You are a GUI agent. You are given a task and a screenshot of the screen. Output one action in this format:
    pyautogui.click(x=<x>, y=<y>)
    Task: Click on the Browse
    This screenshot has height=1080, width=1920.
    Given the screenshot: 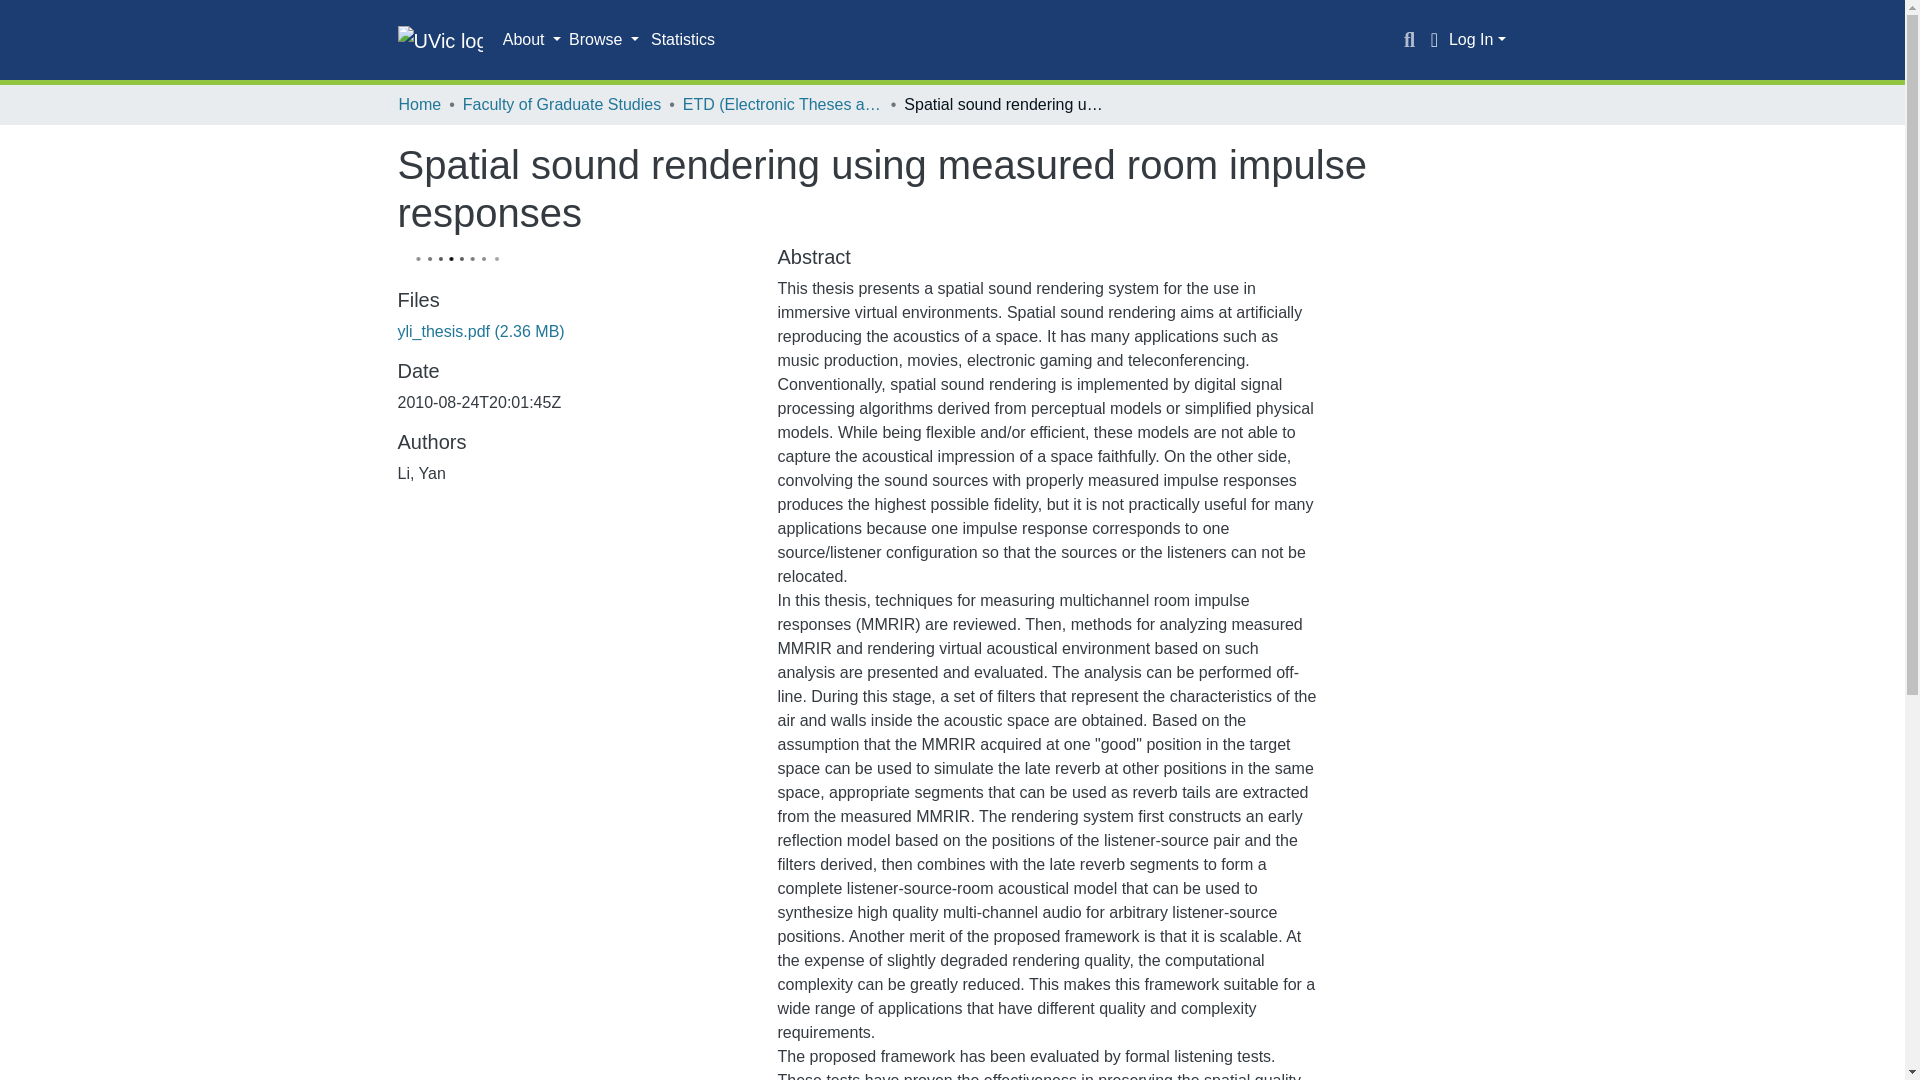 What is the action you would take?
    pyautogui.click(x=604, y=40)
    